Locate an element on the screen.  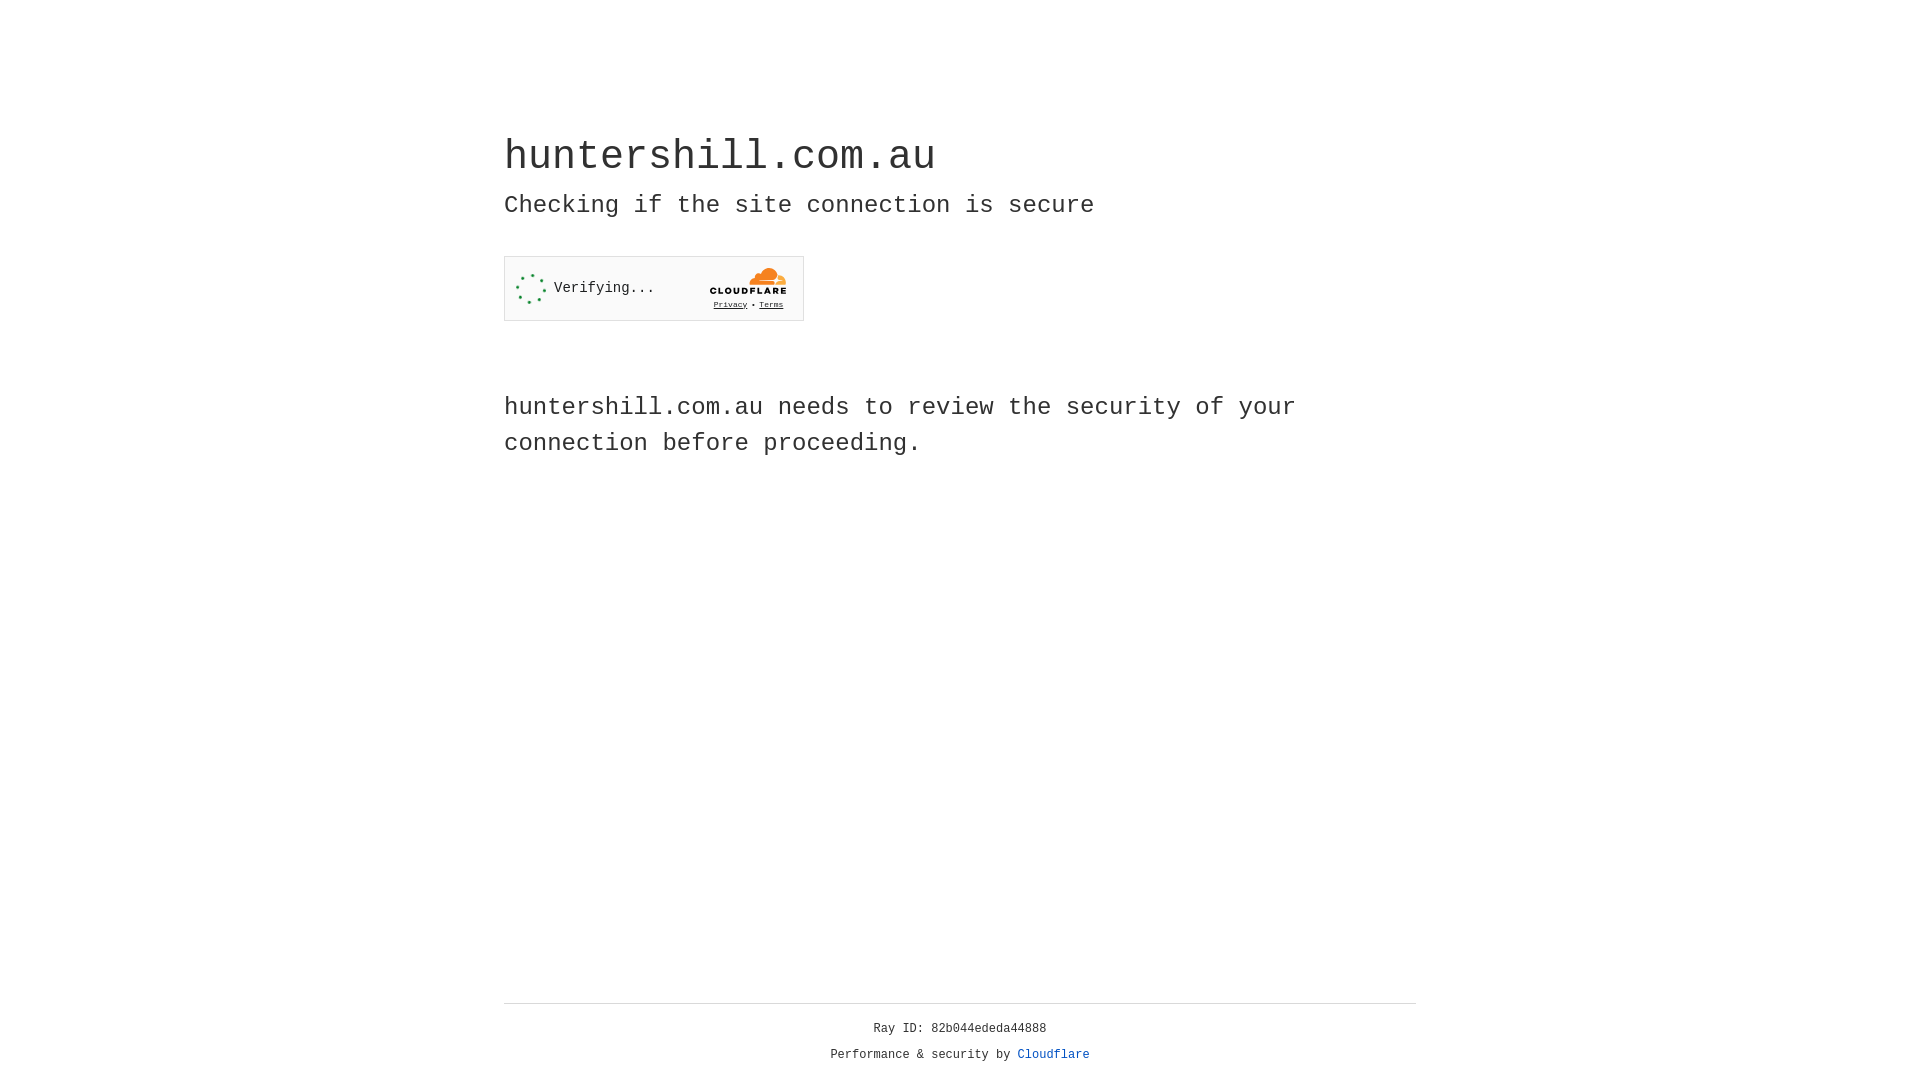
Cloudflare is located at coordinates (1054, 1055).